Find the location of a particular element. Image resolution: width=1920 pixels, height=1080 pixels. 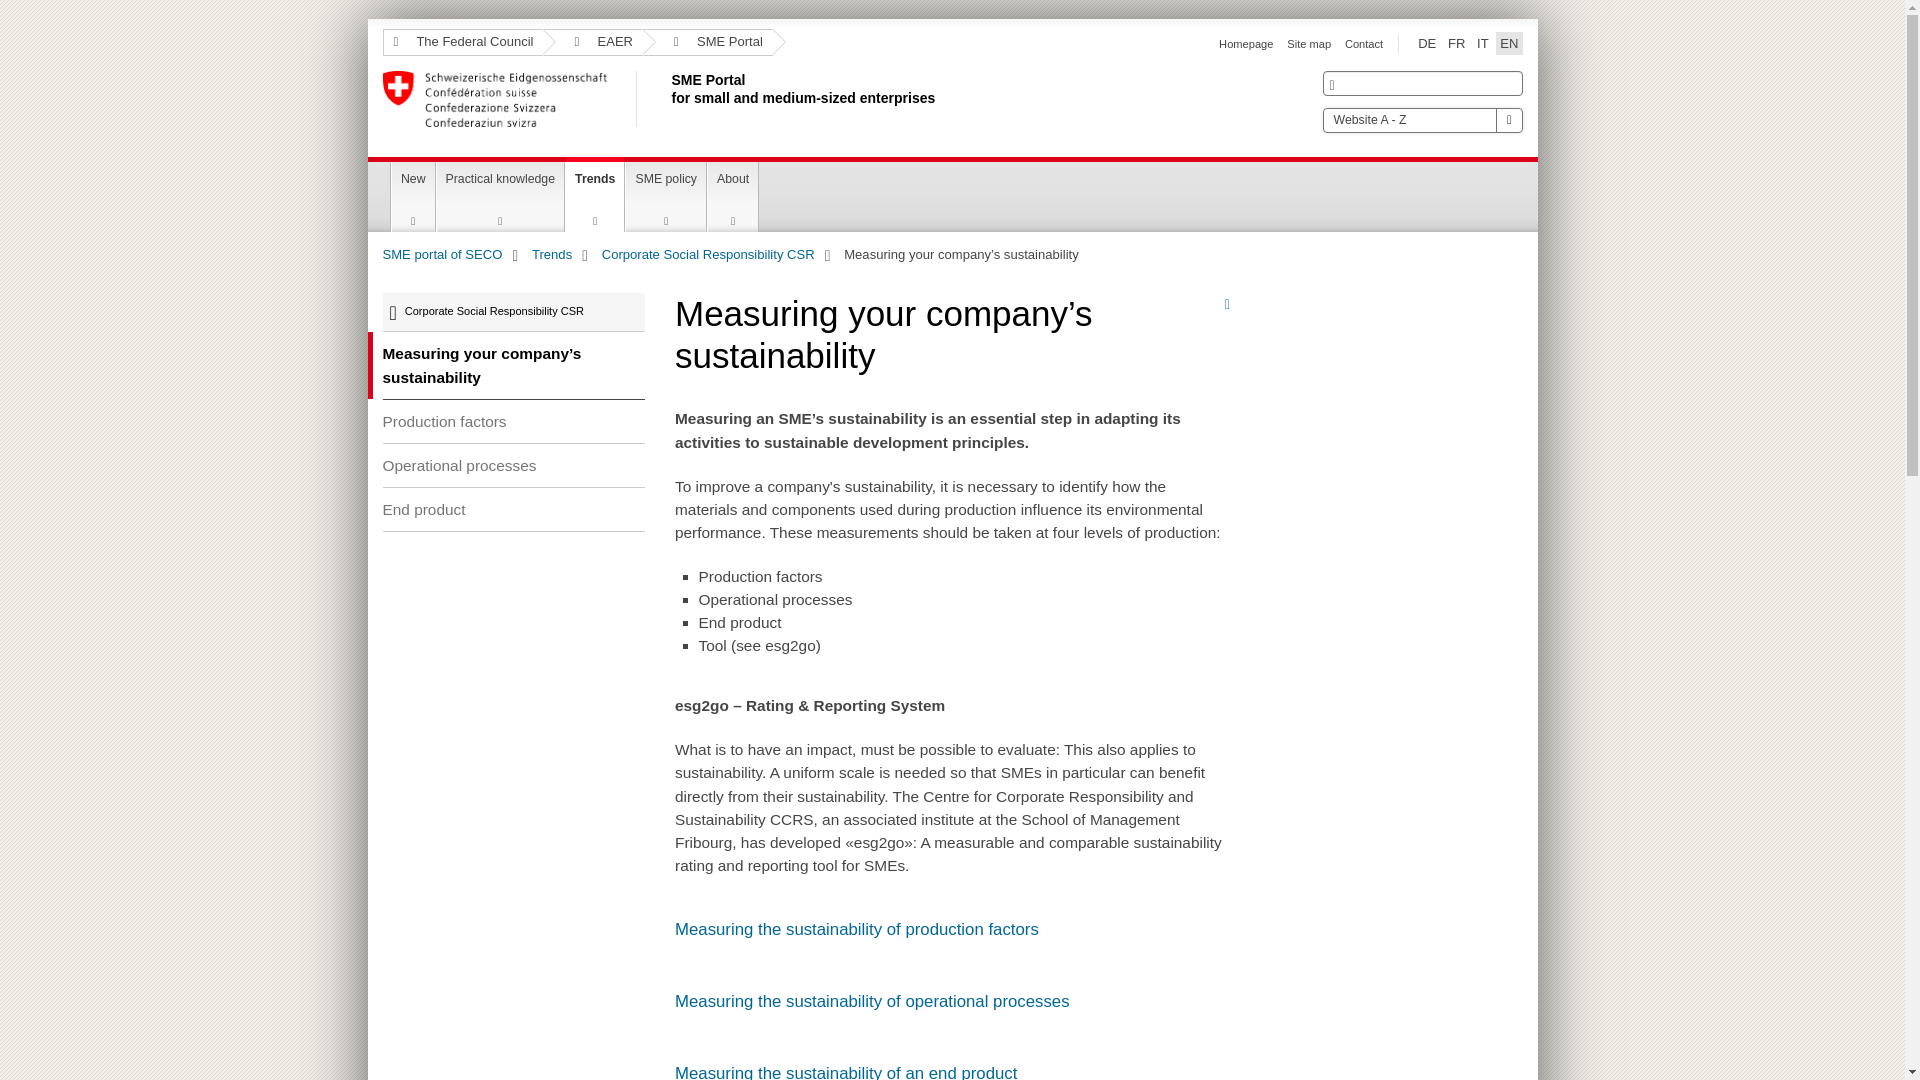

EAER is located at coordinates (1308, 43).